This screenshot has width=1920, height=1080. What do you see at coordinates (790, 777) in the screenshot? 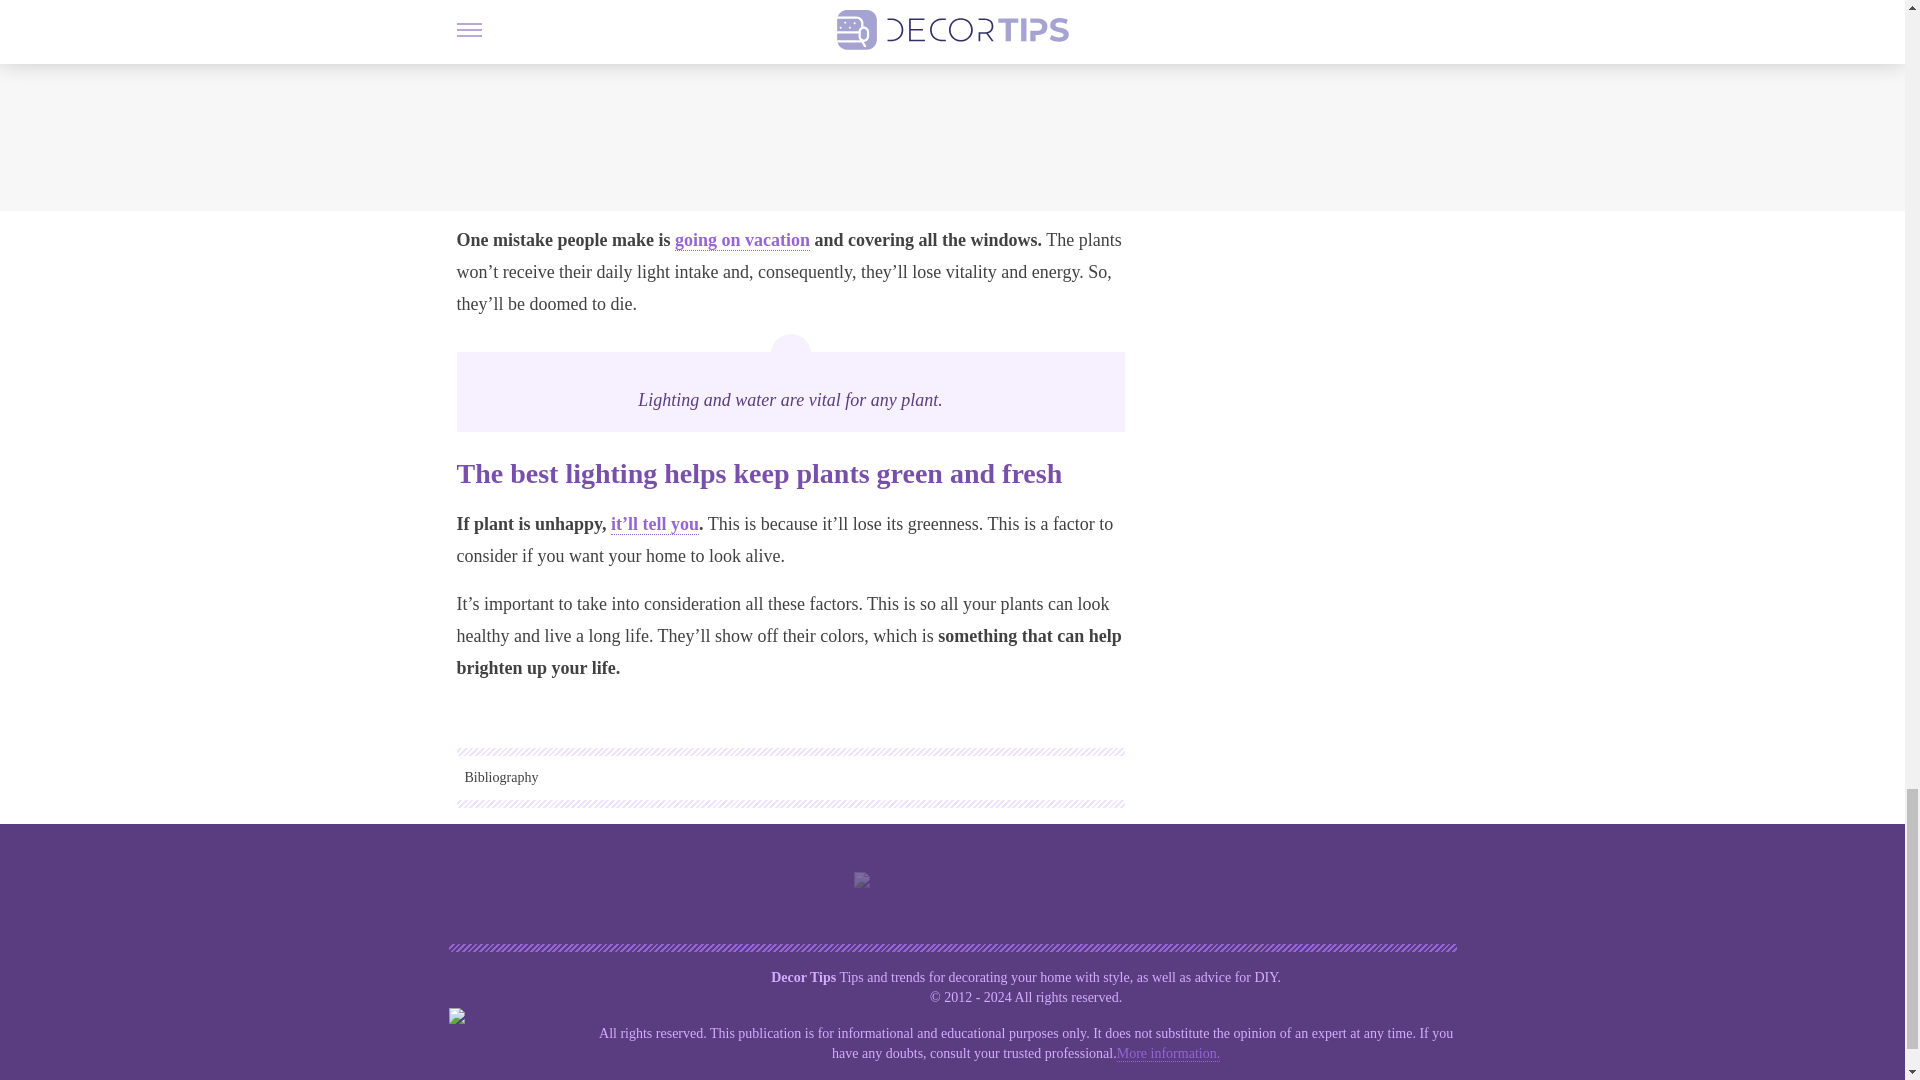
I see `Bibliography` at bounding box center [790, 777].